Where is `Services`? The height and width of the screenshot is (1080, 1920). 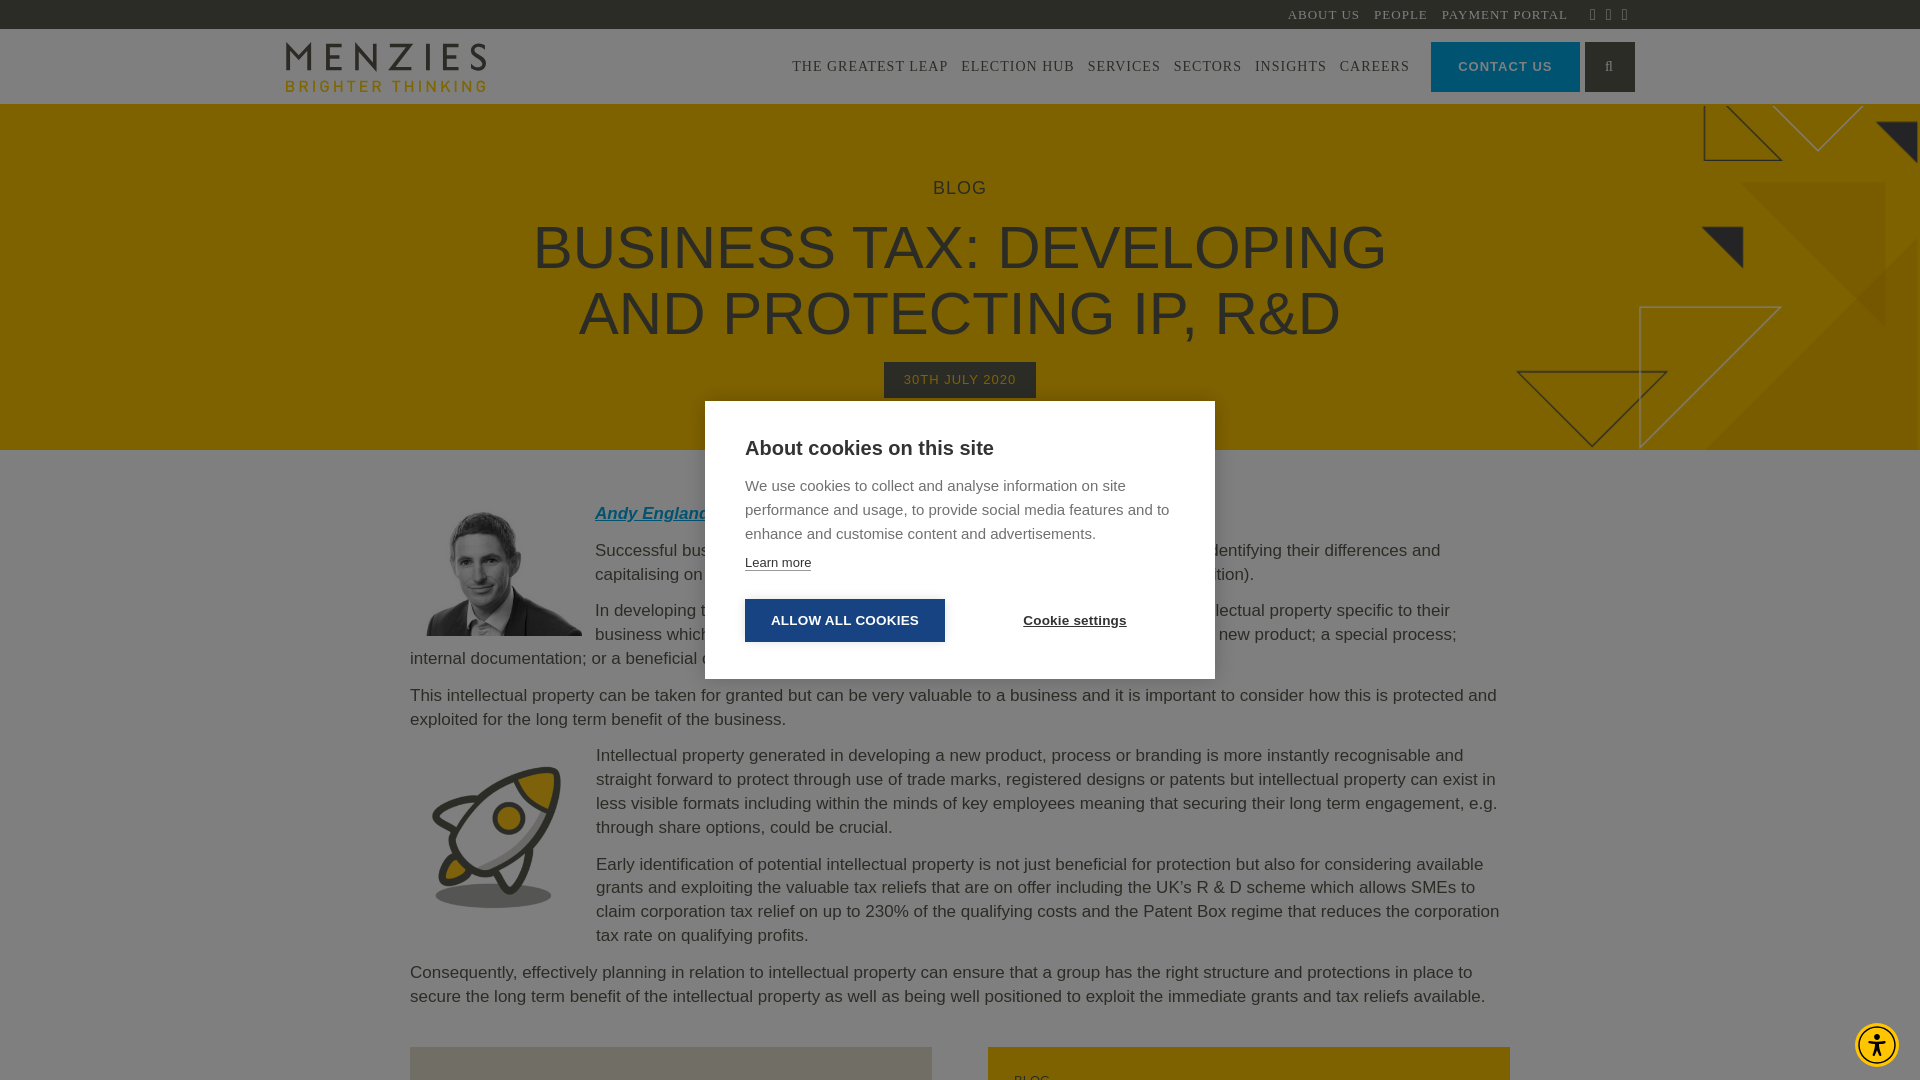 Services is located at coordinates (1124, 66).